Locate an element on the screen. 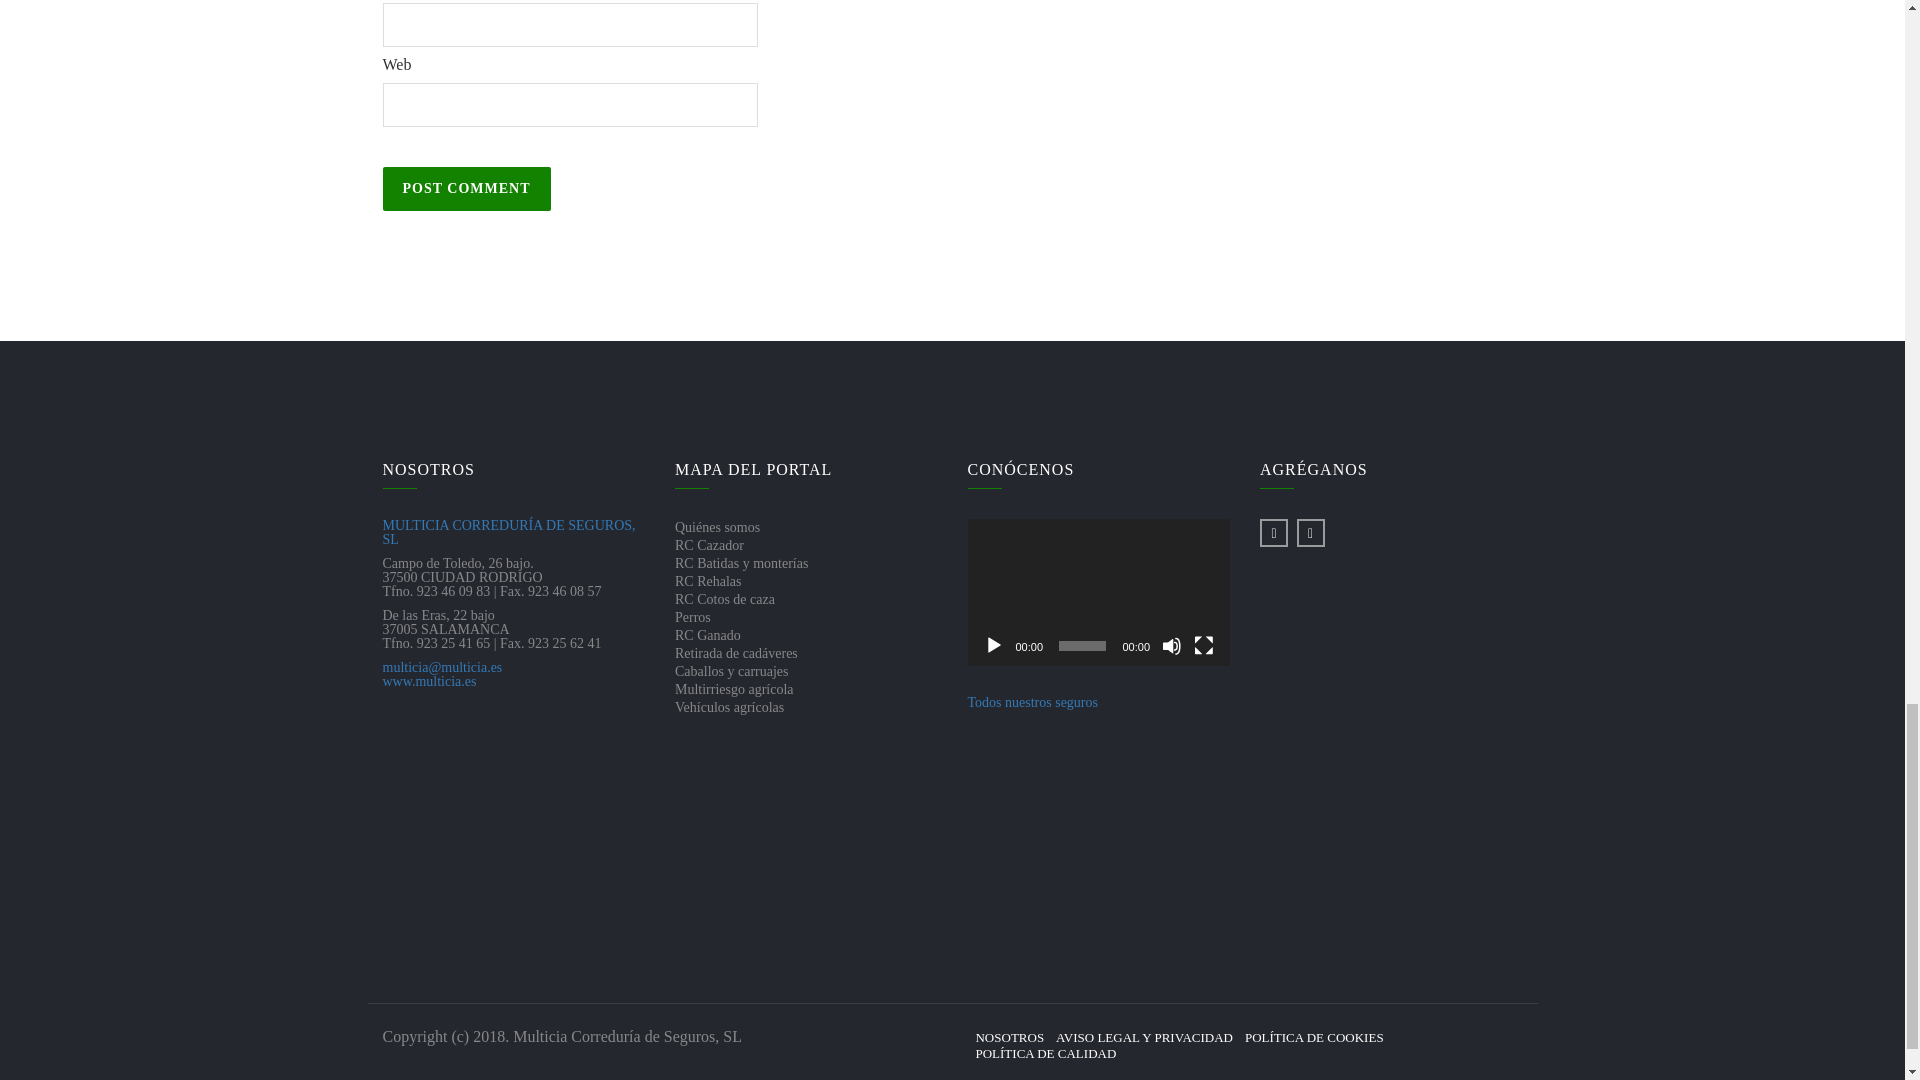 This screenshot has height=1080, width=1920. Pantalla completa is located at coordinates (1204, 646).